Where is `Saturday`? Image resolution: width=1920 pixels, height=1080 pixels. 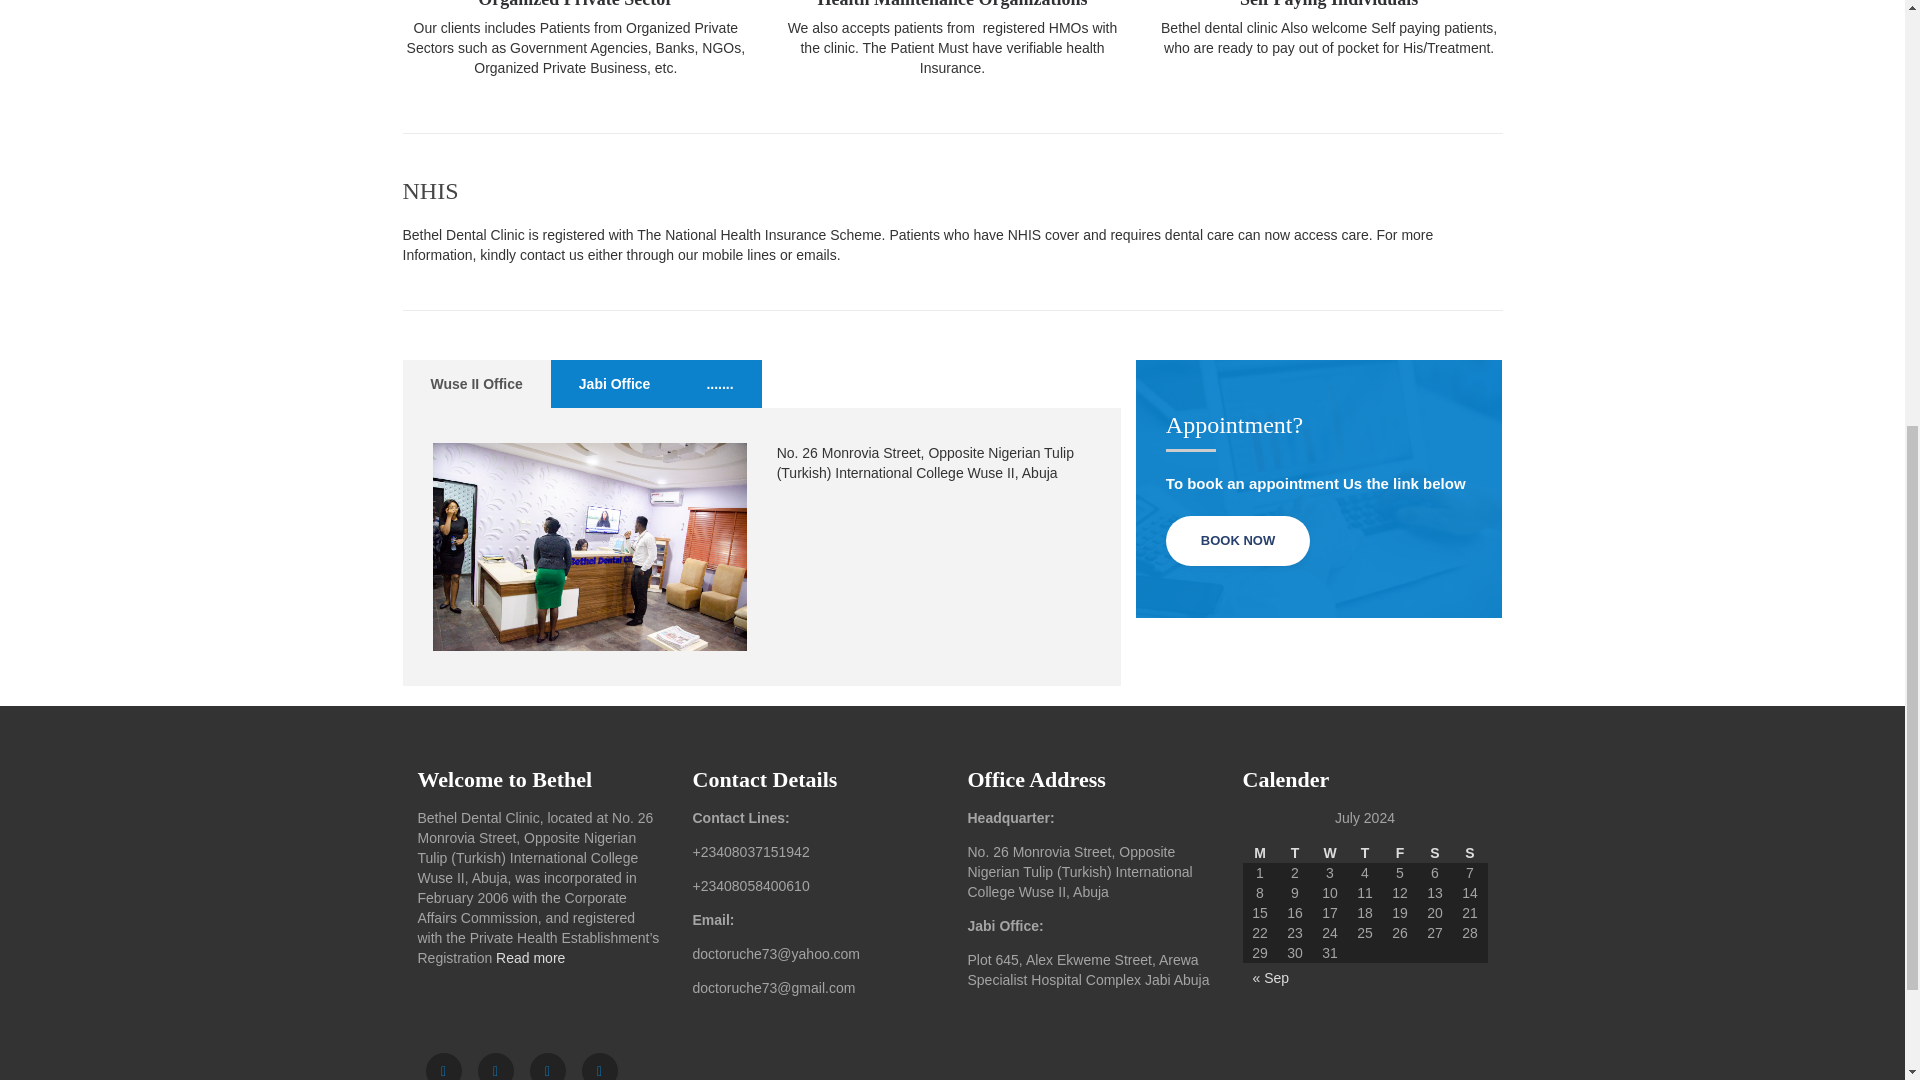 Saturday is located at coordinates (1436, 852).